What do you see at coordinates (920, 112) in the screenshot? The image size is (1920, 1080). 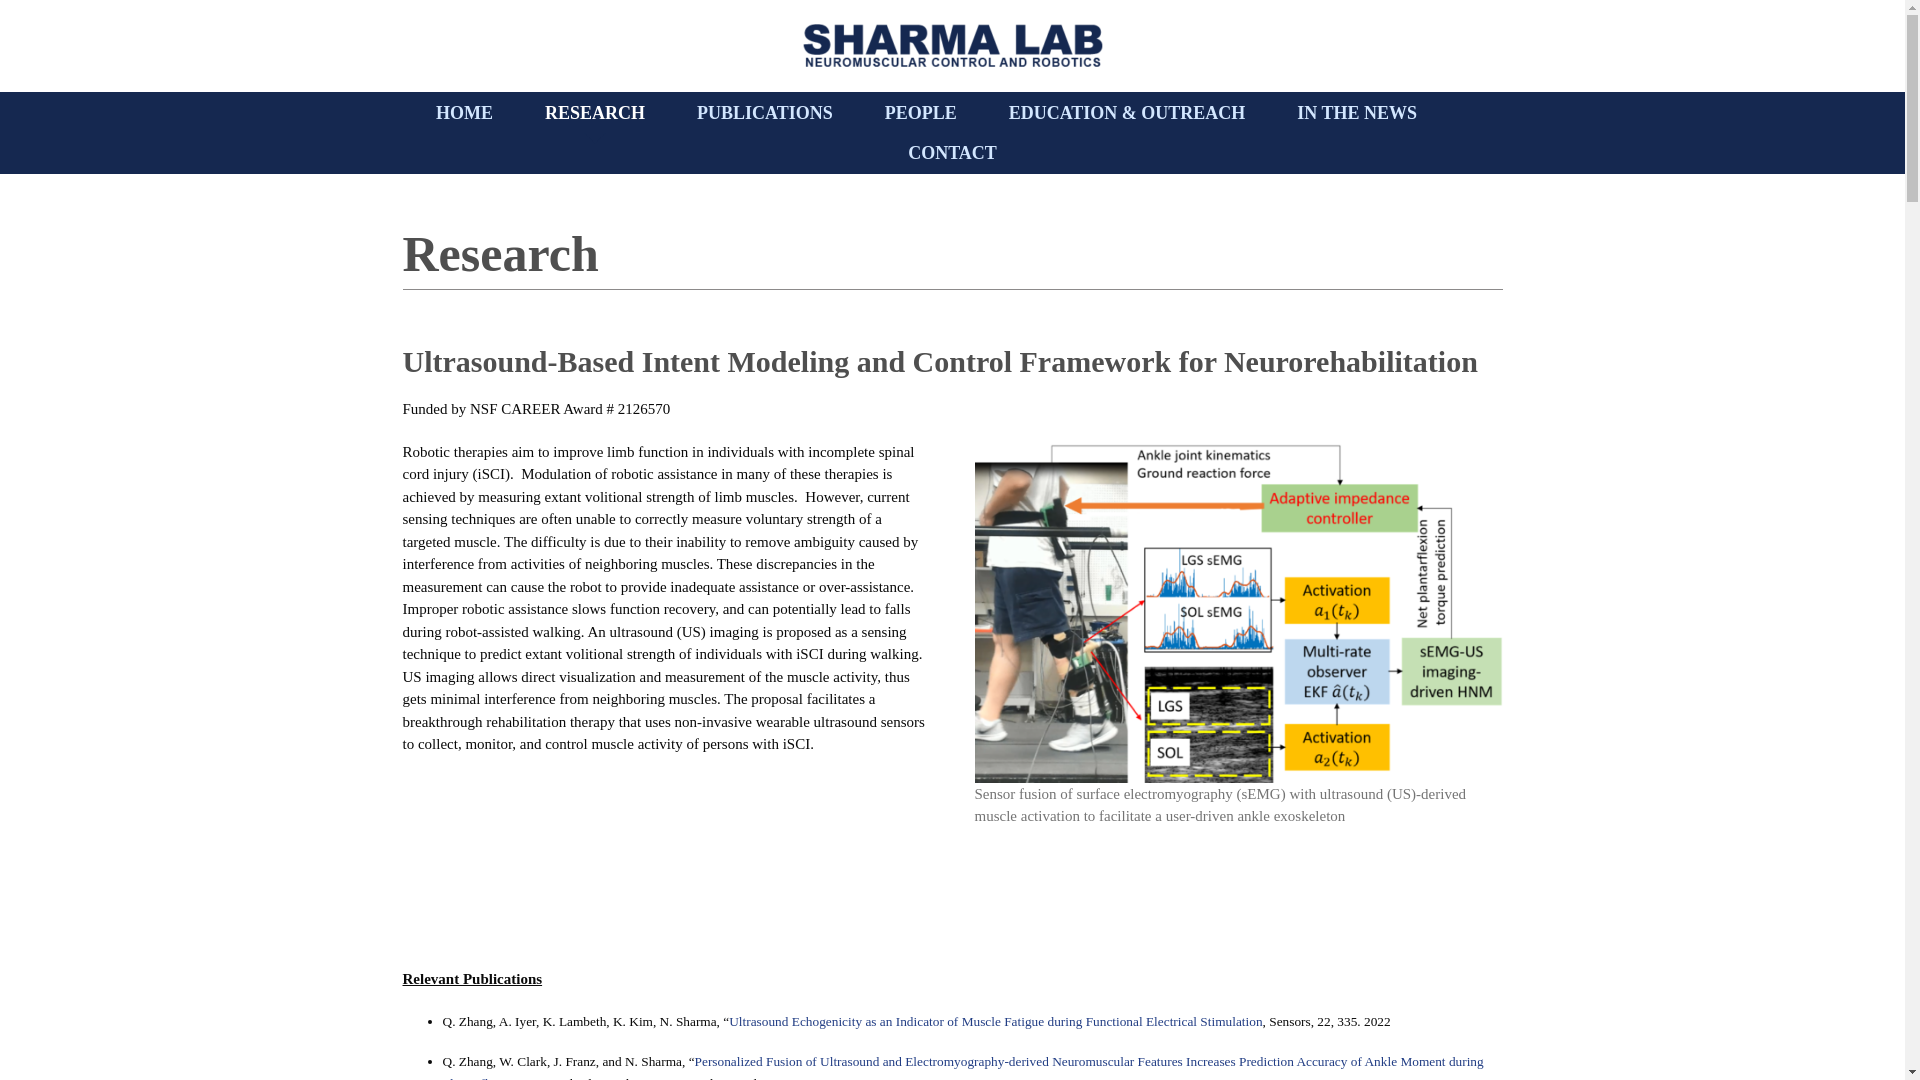 I see `PEOPLE` at bounding box center [920, 112].